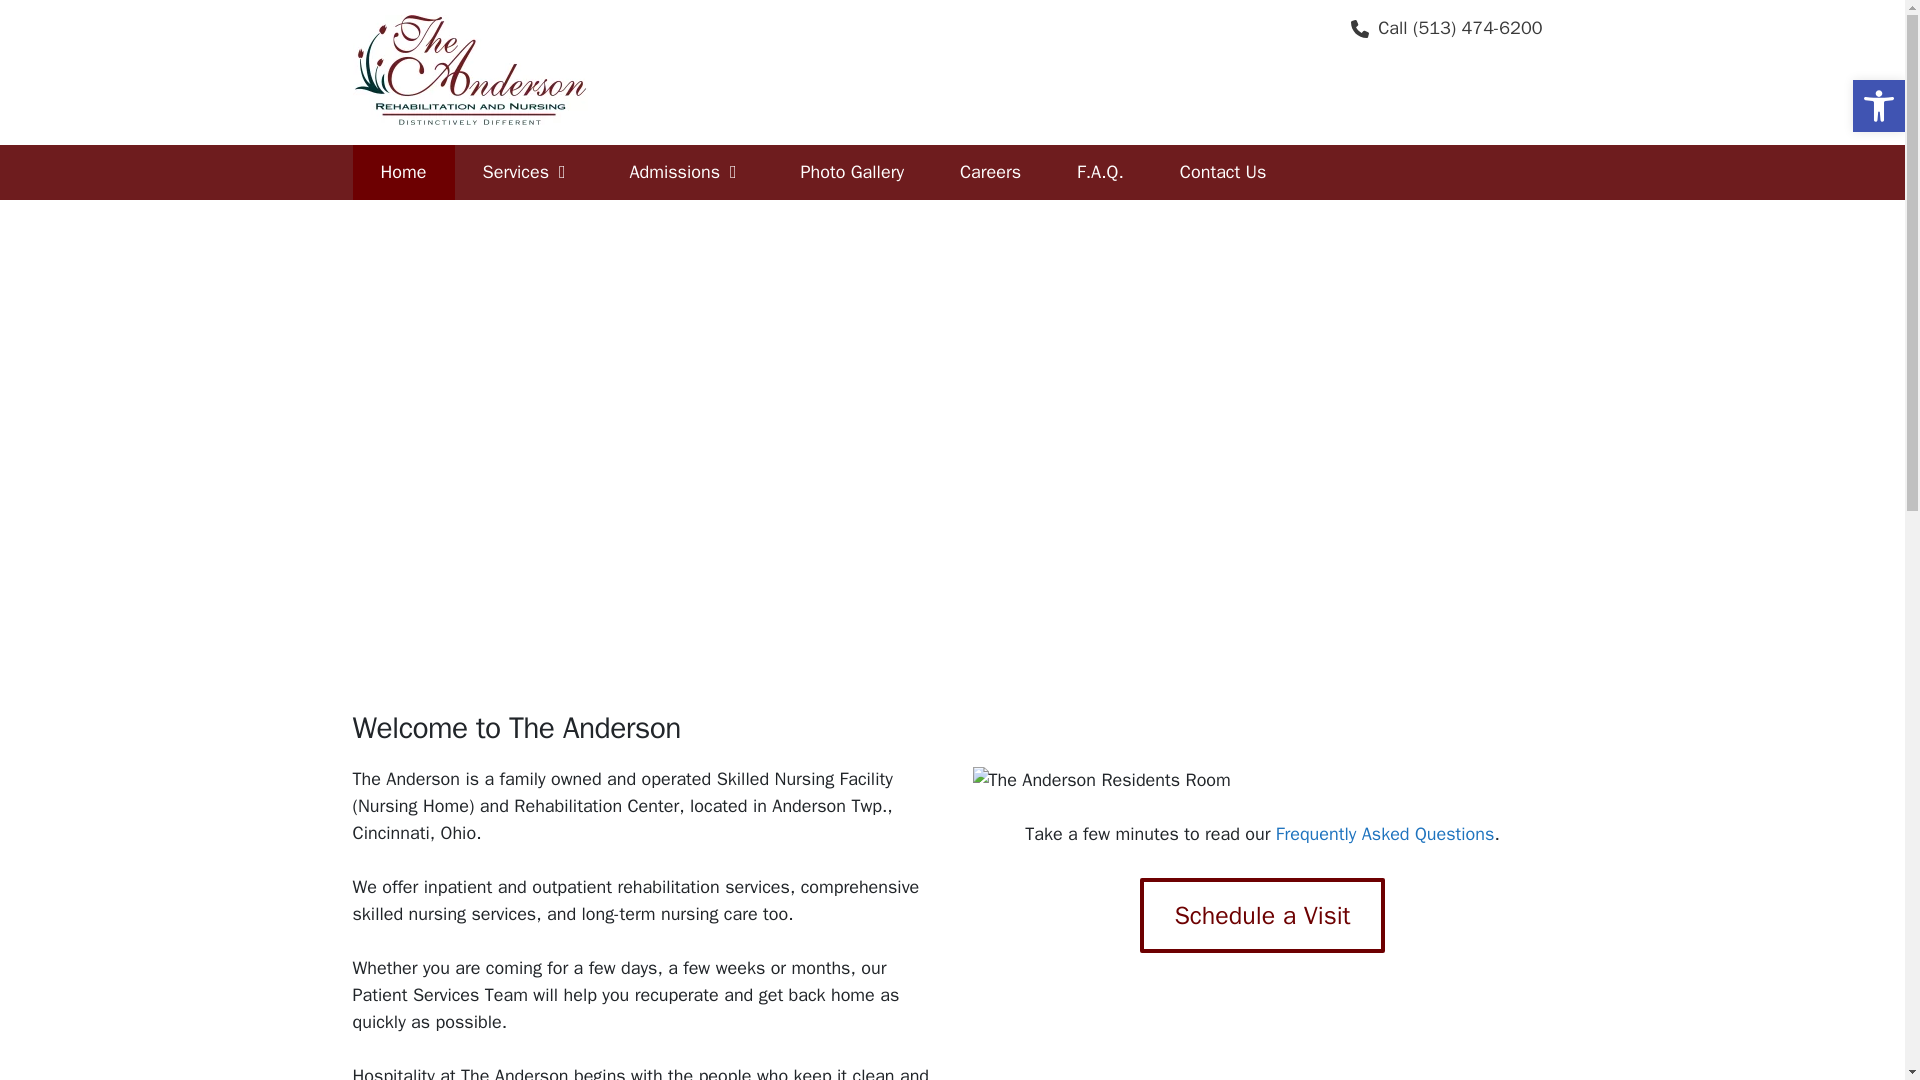 This screenshot has width=1920, height=1080. I want to click on Nursing Home Admissions, so click(686, 172).